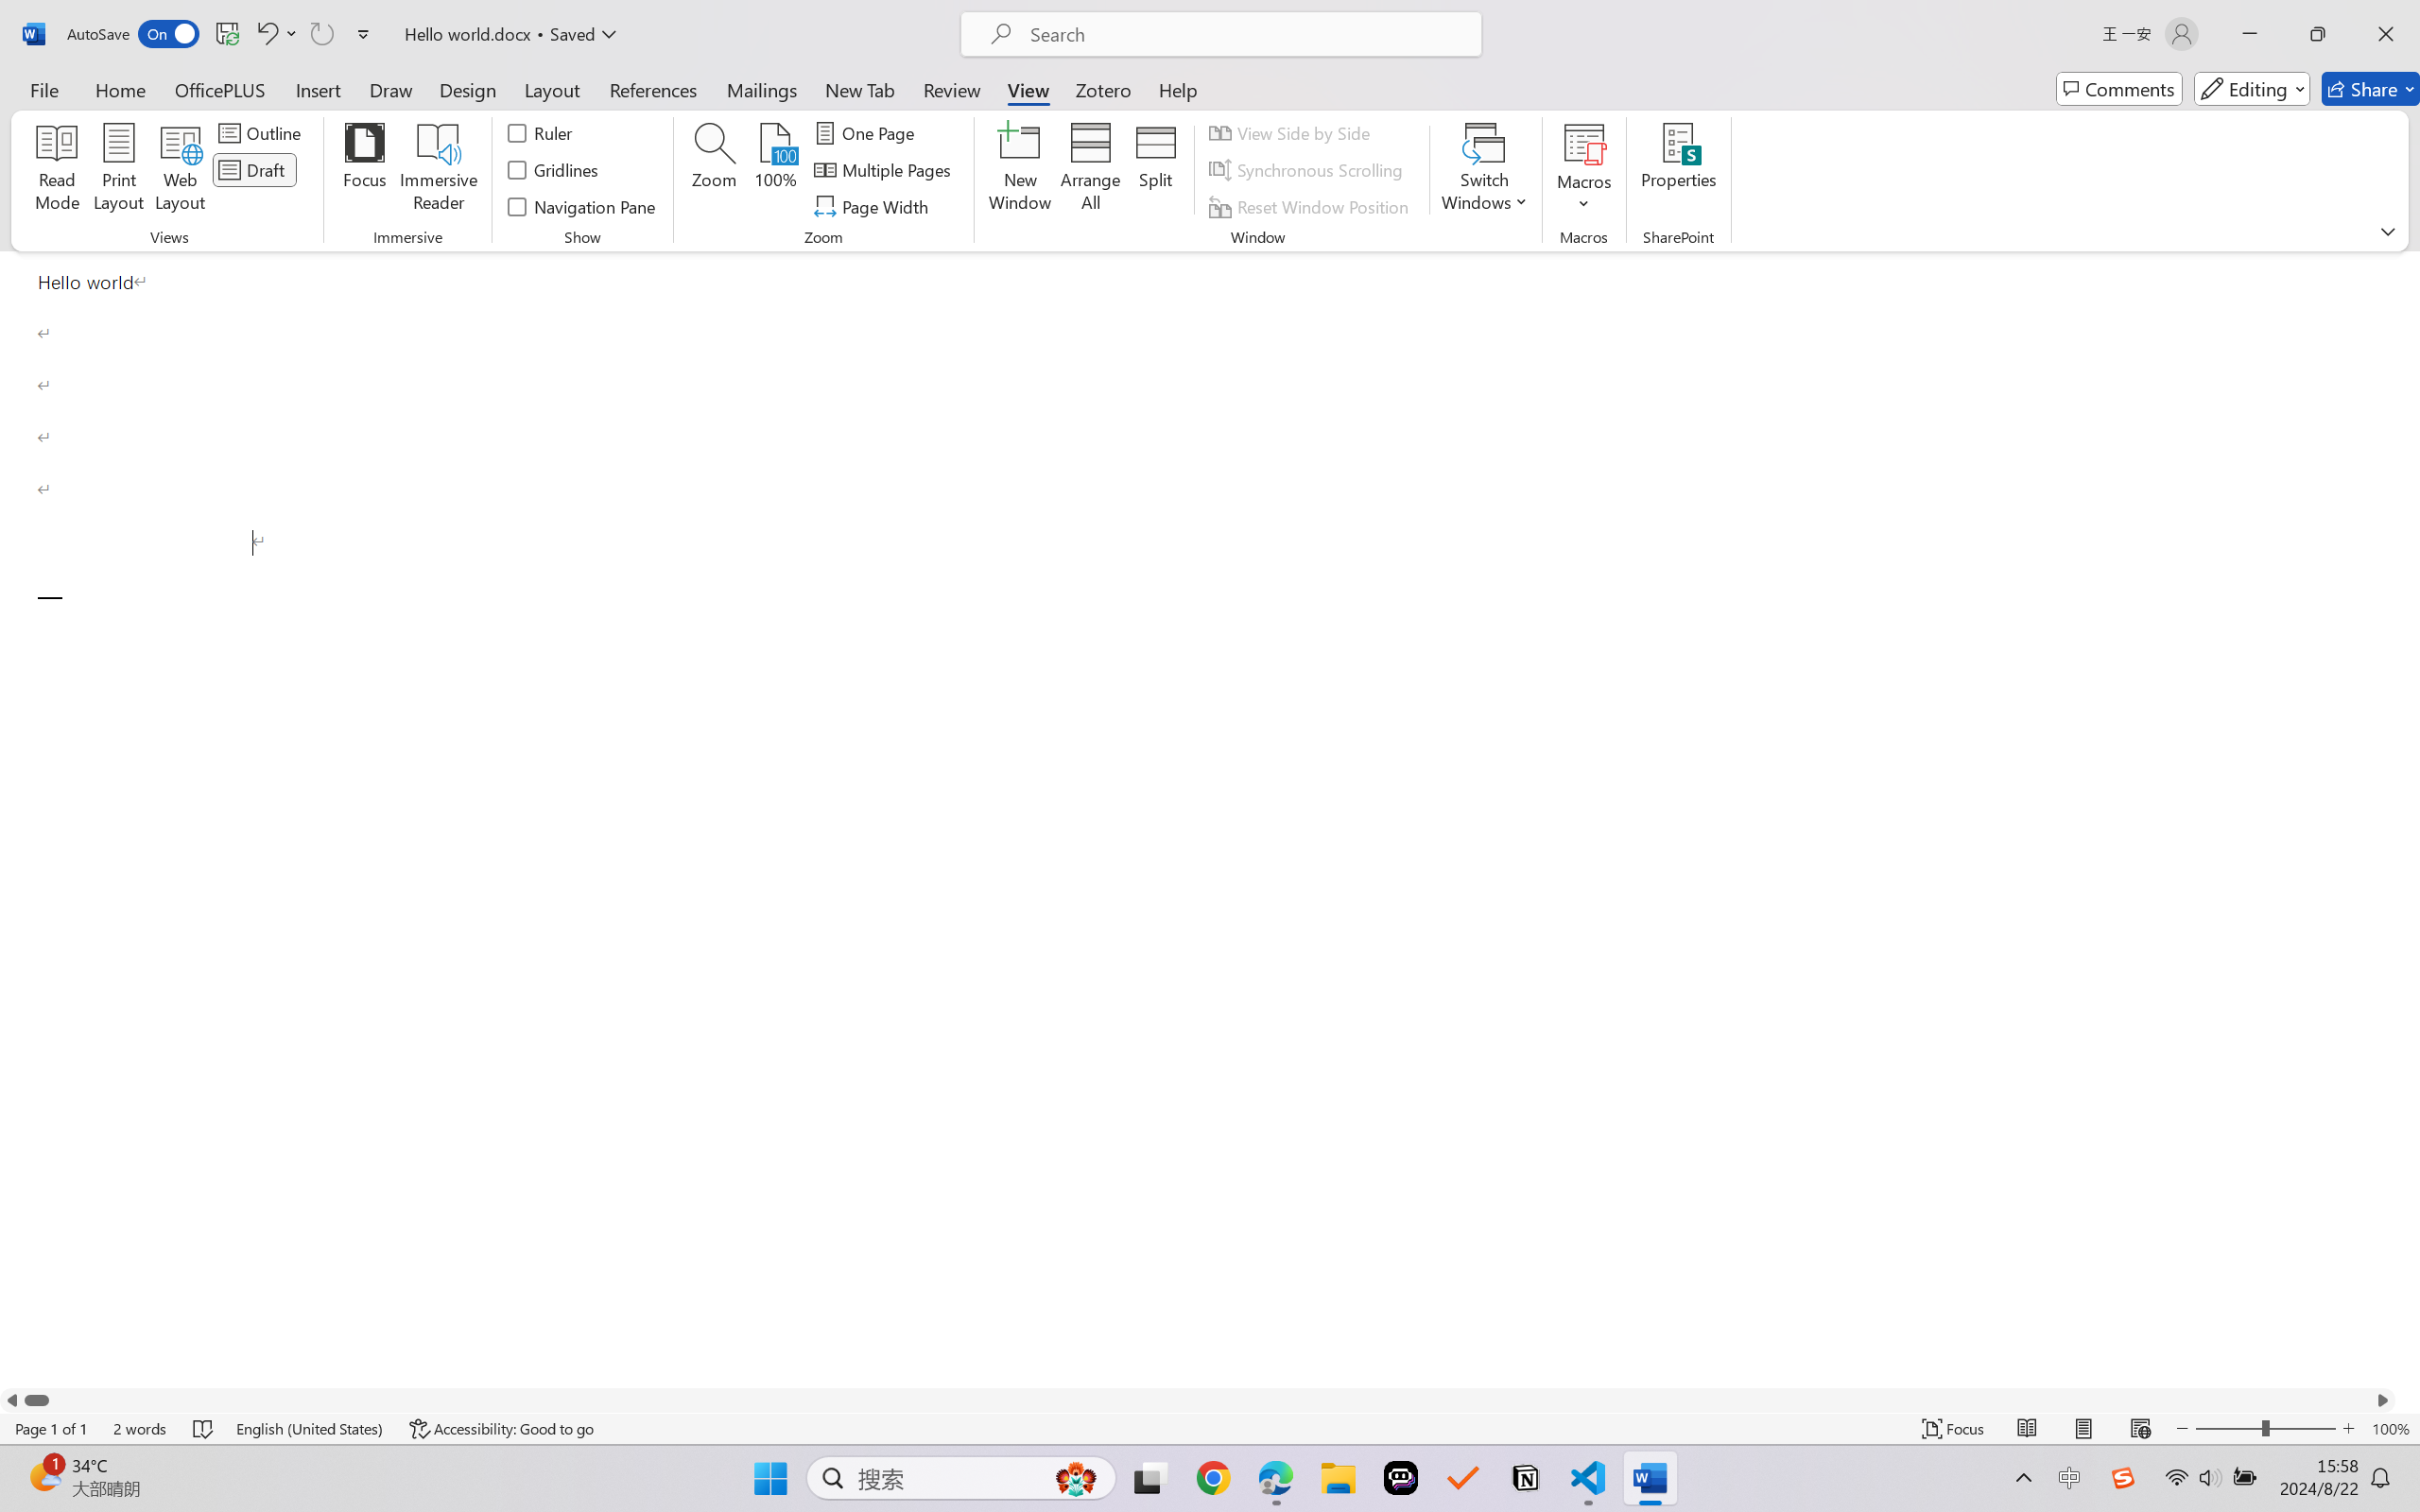  I want to click on OfficePLUS, so click(219, 89).